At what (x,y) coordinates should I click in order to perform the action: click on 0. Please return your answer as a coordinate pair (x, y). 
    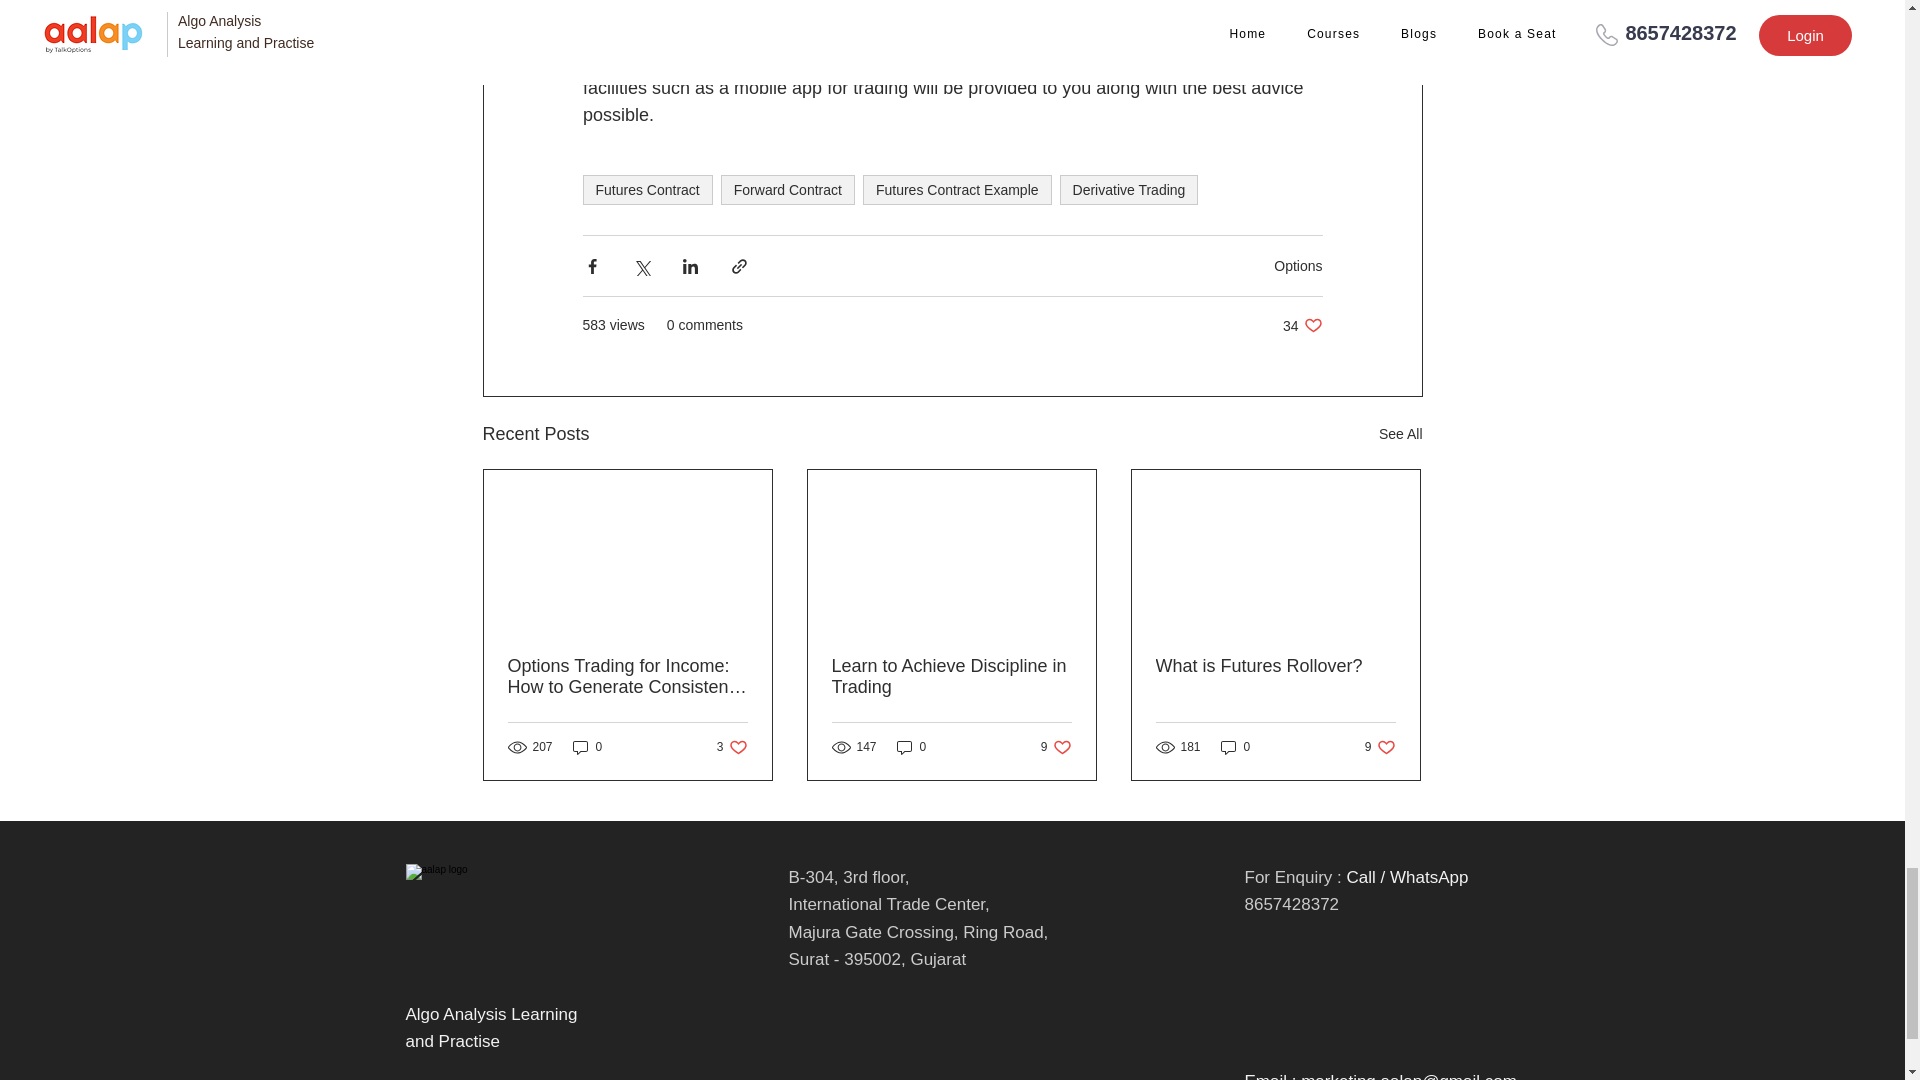
    Looking at the image, I should click on (732, 747).